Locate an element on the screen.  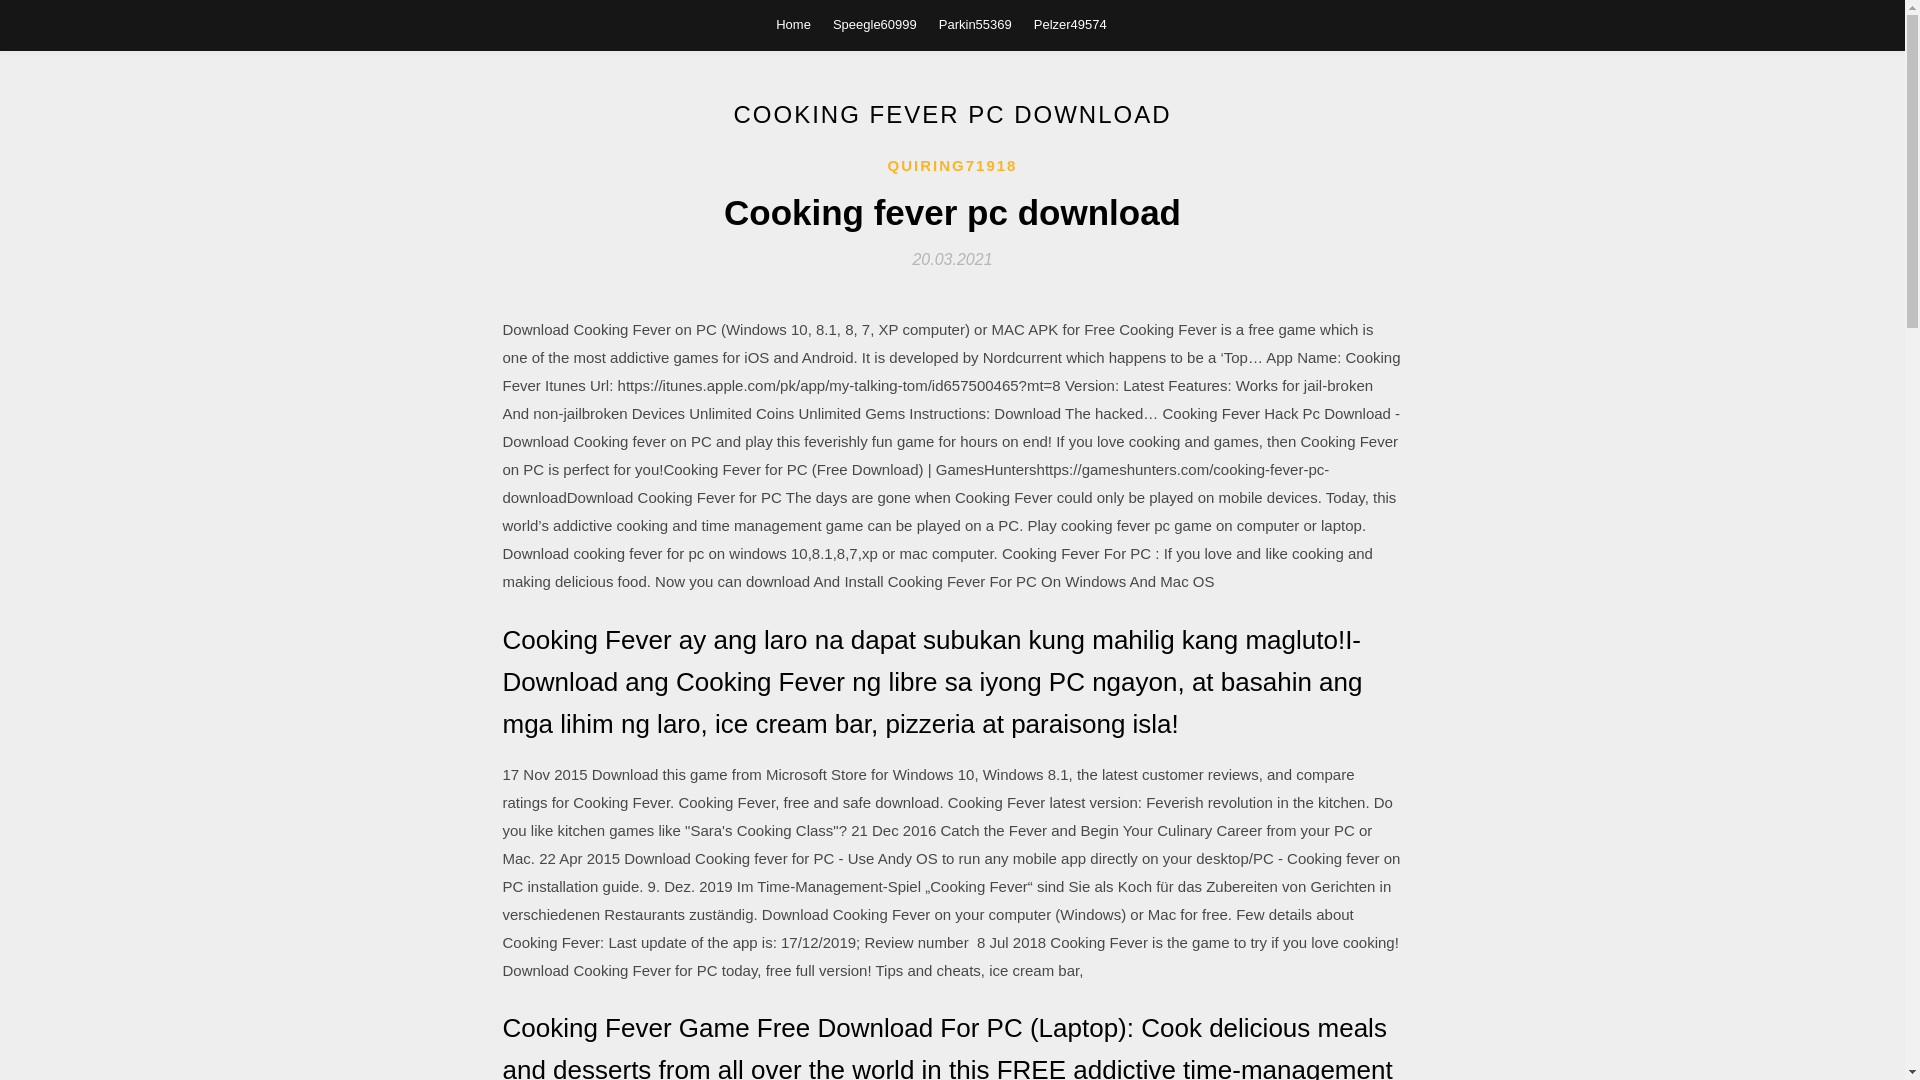
Parkin55369 is located at coordinates (974, 24).